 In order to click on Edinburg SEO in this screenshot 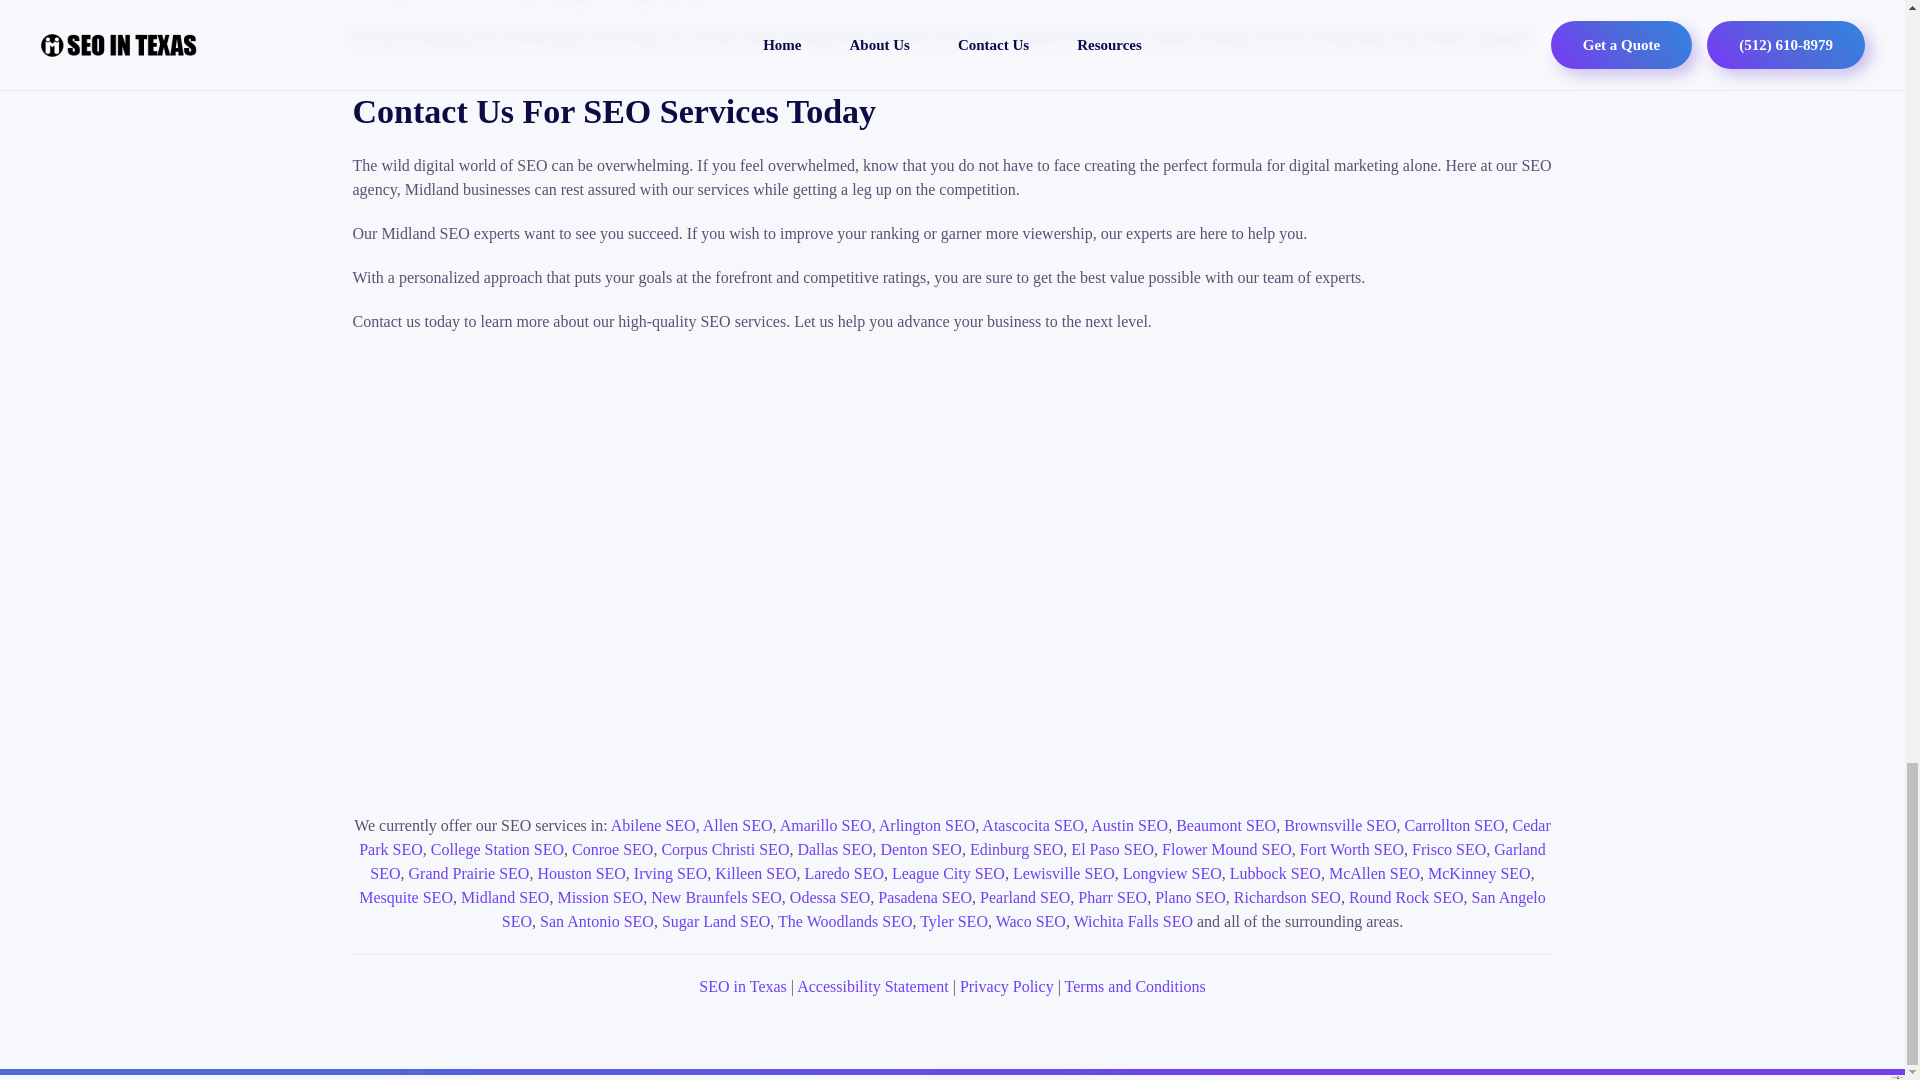, I will do `click(1016, 849)`.